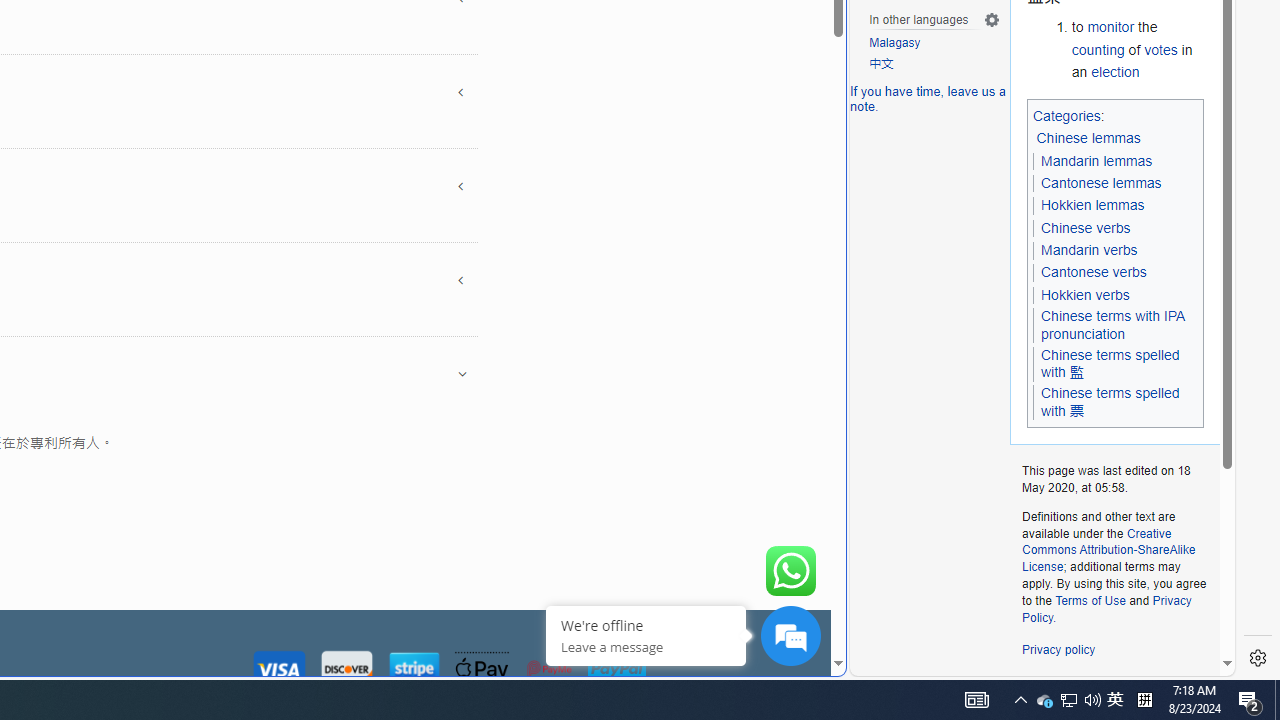  What do you see at coordinates (1092, 205) in the screenshot?
I see `Hokkien lemmas` at bounding box center [1092, 205].